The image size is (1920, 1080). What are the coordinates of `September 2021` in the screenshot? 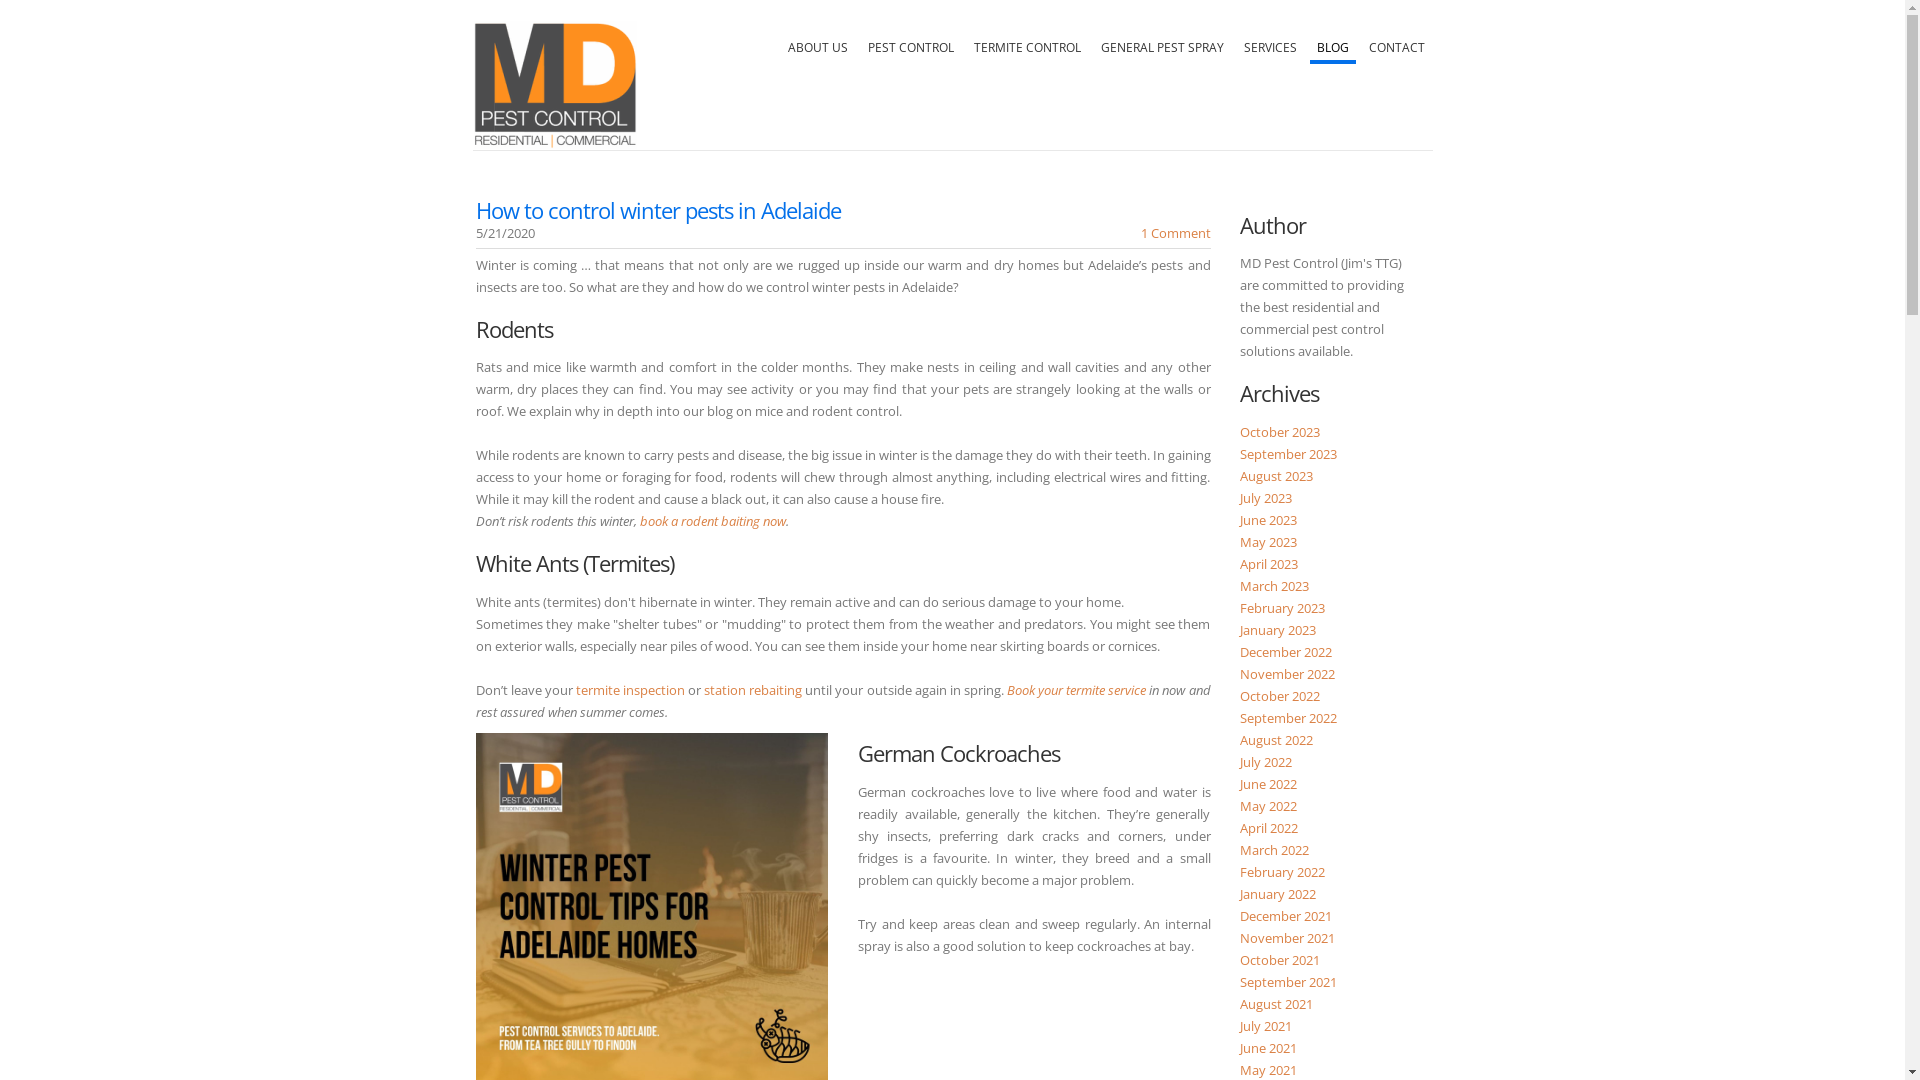 It's located at (1288, 982).